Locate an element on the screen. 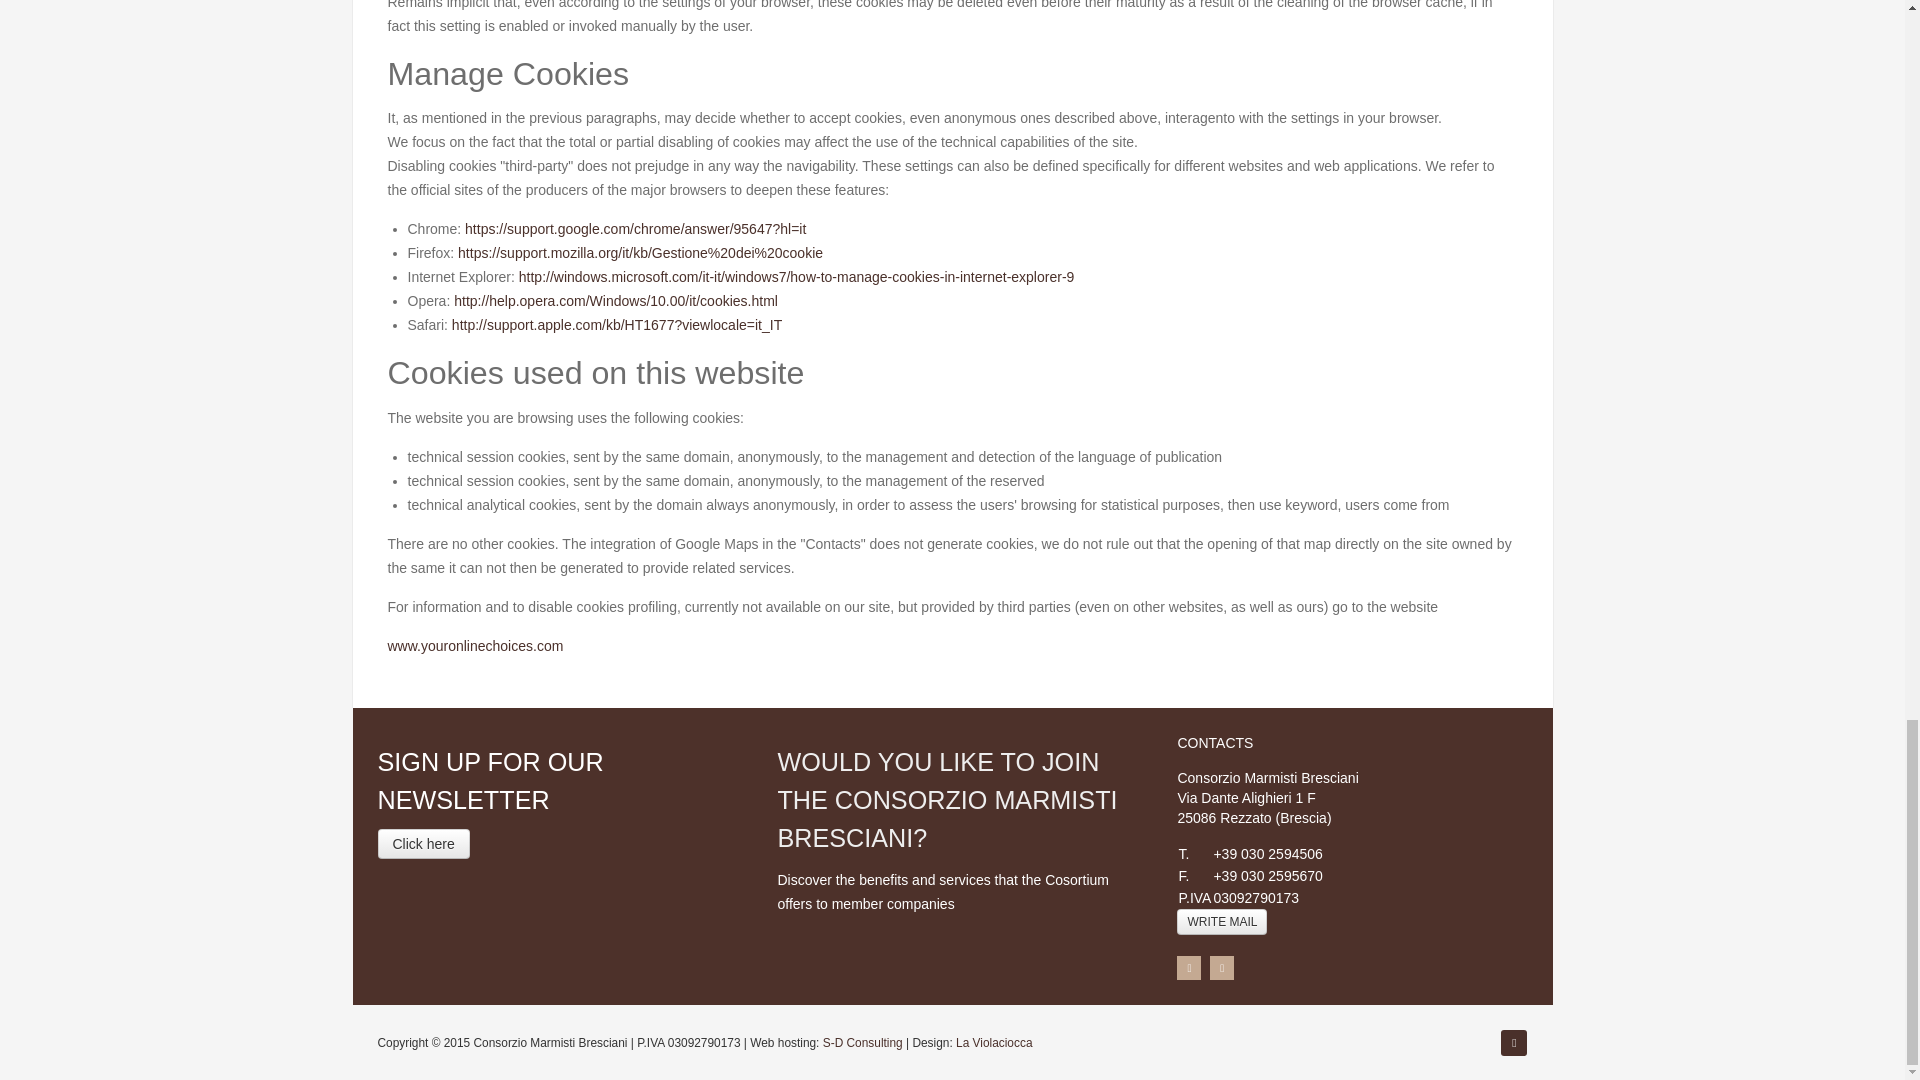 The image size is (1920, 1080). WOULD YOU LIKE TO JOIN THE CONSORZIO MARMISTI BRESCIANI? is located at coordinates (947, 800).